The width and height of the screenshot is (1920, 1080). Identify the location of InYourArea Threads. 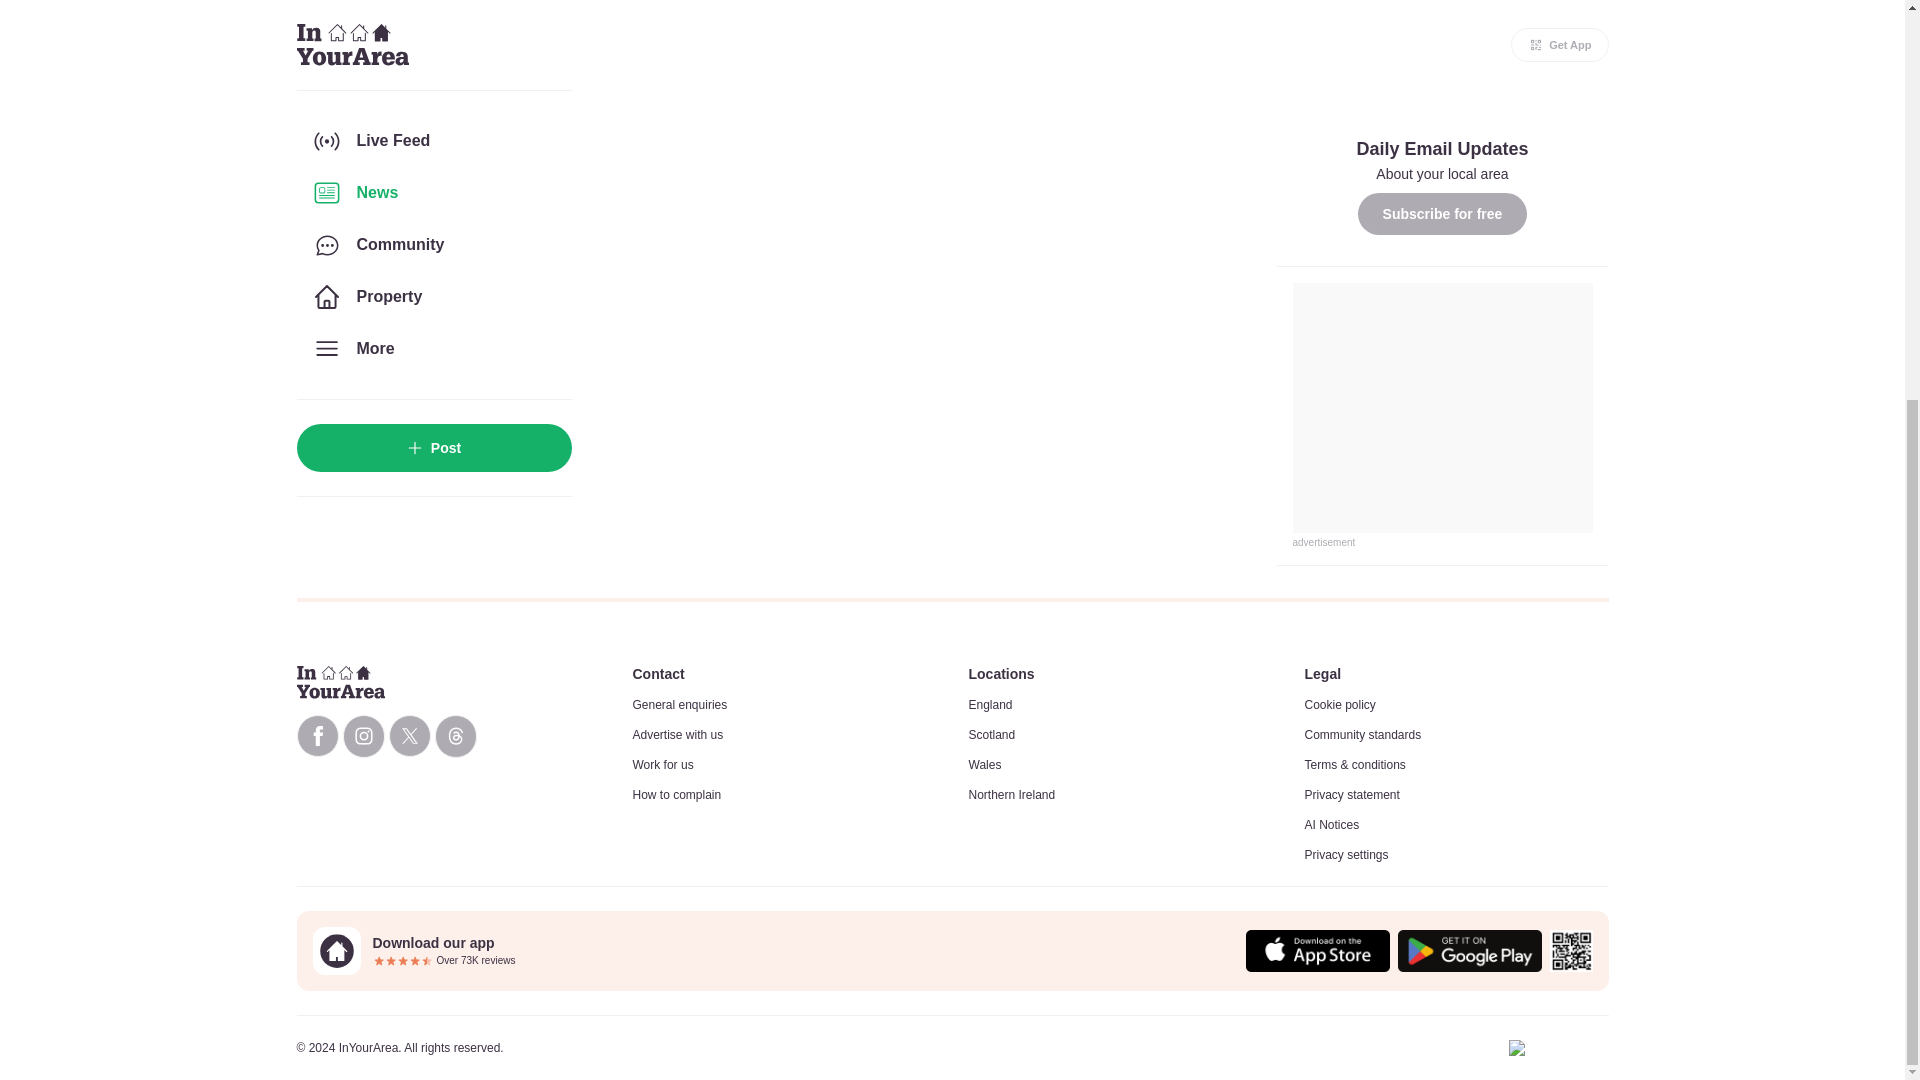
(454, 736).